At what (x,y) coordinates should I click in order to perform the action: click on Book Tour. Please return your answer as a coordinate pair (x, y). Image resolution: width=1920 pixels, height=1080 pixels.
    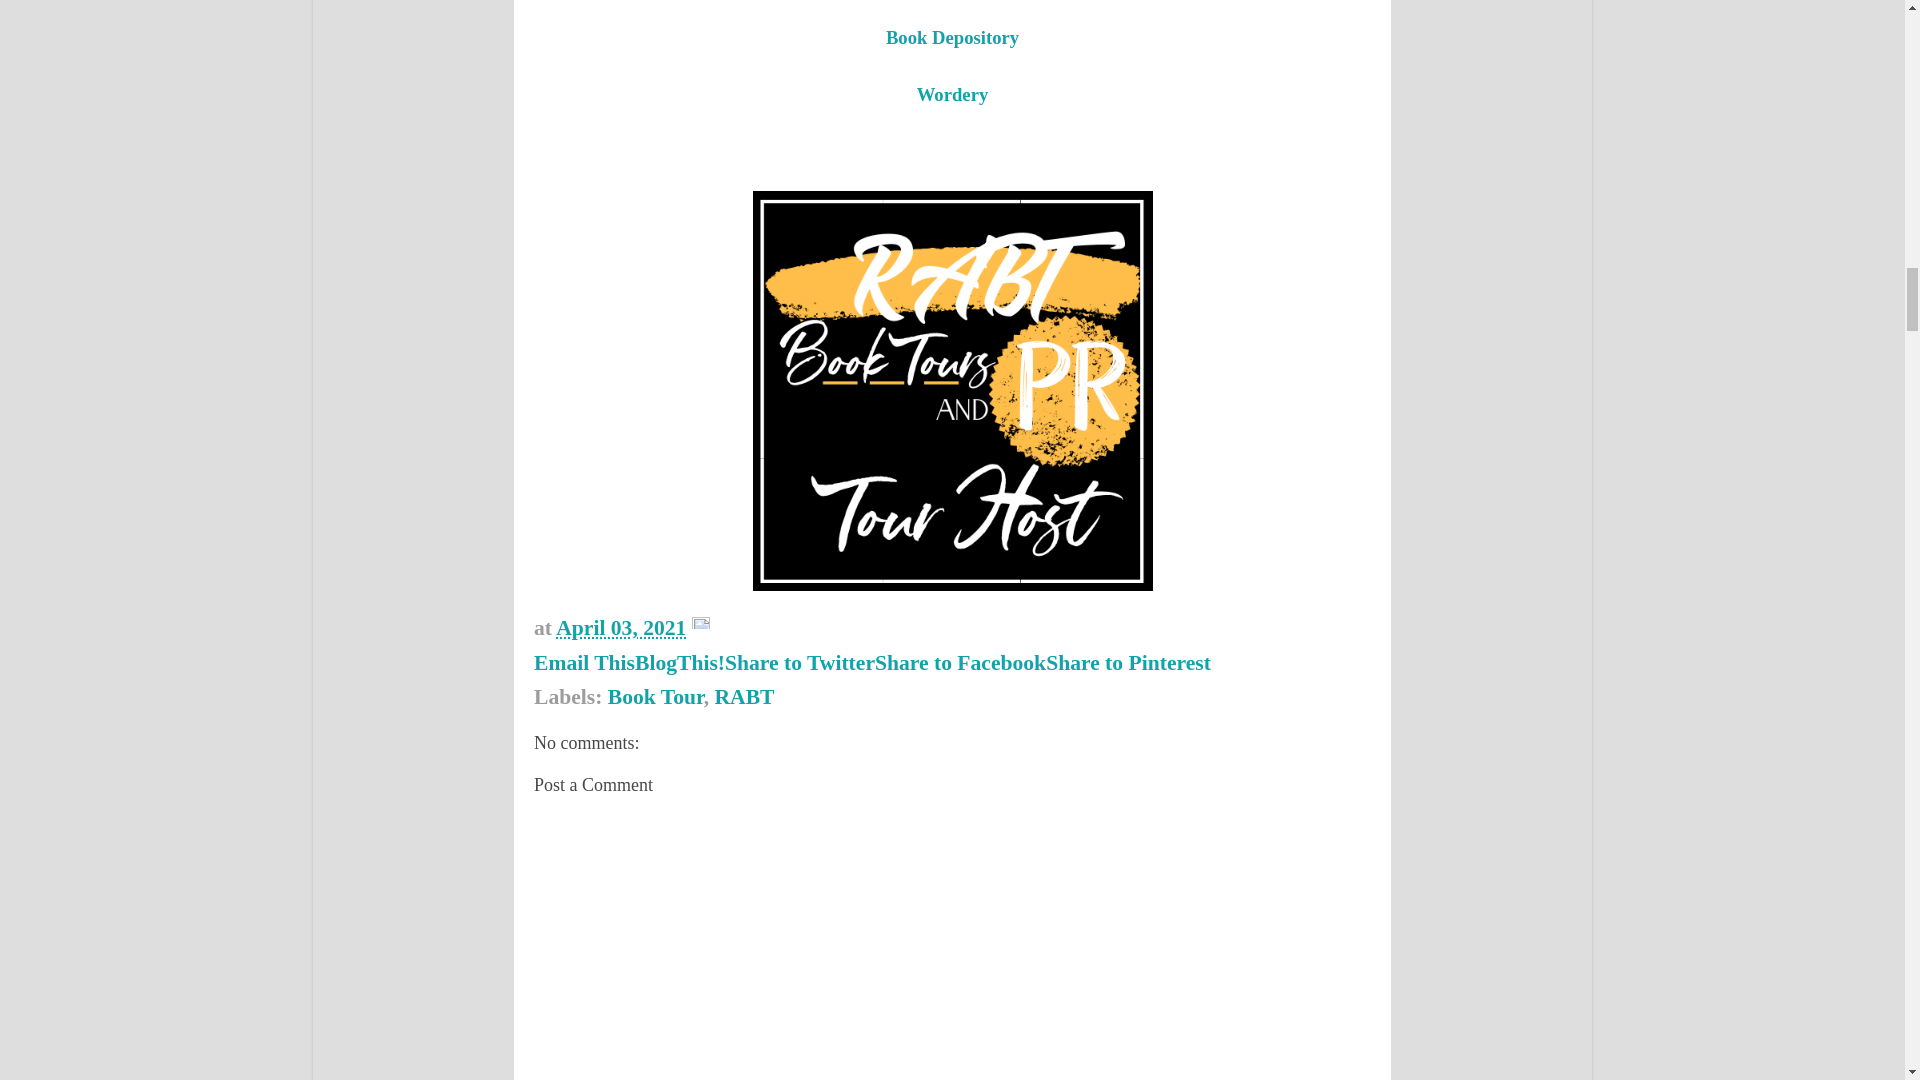
    Looking at the image, I should click on (656, 696).